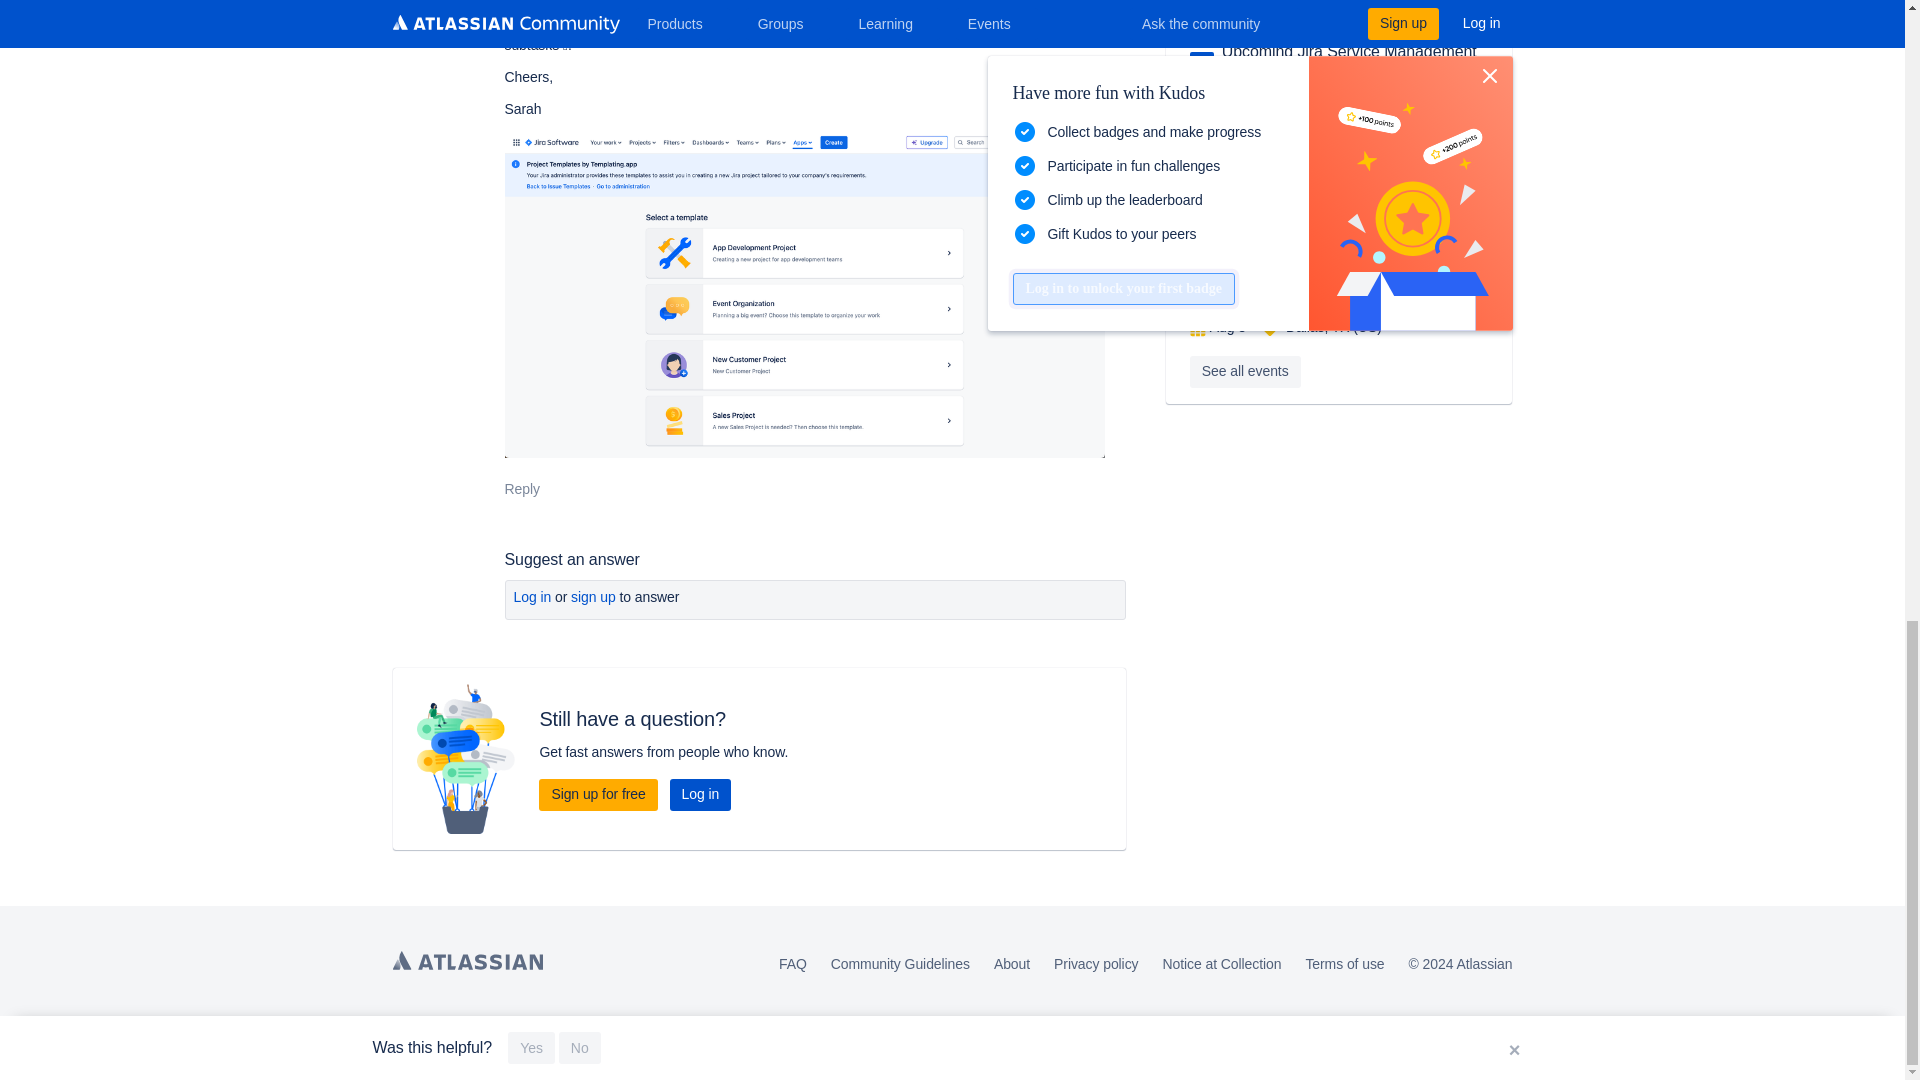 The width and height of the screenshot is (1920, 1080). What do you see at coordinates (1202, 63) in the screenshot?
I see `AUG Leaders` at bounding box center [1202, 63].